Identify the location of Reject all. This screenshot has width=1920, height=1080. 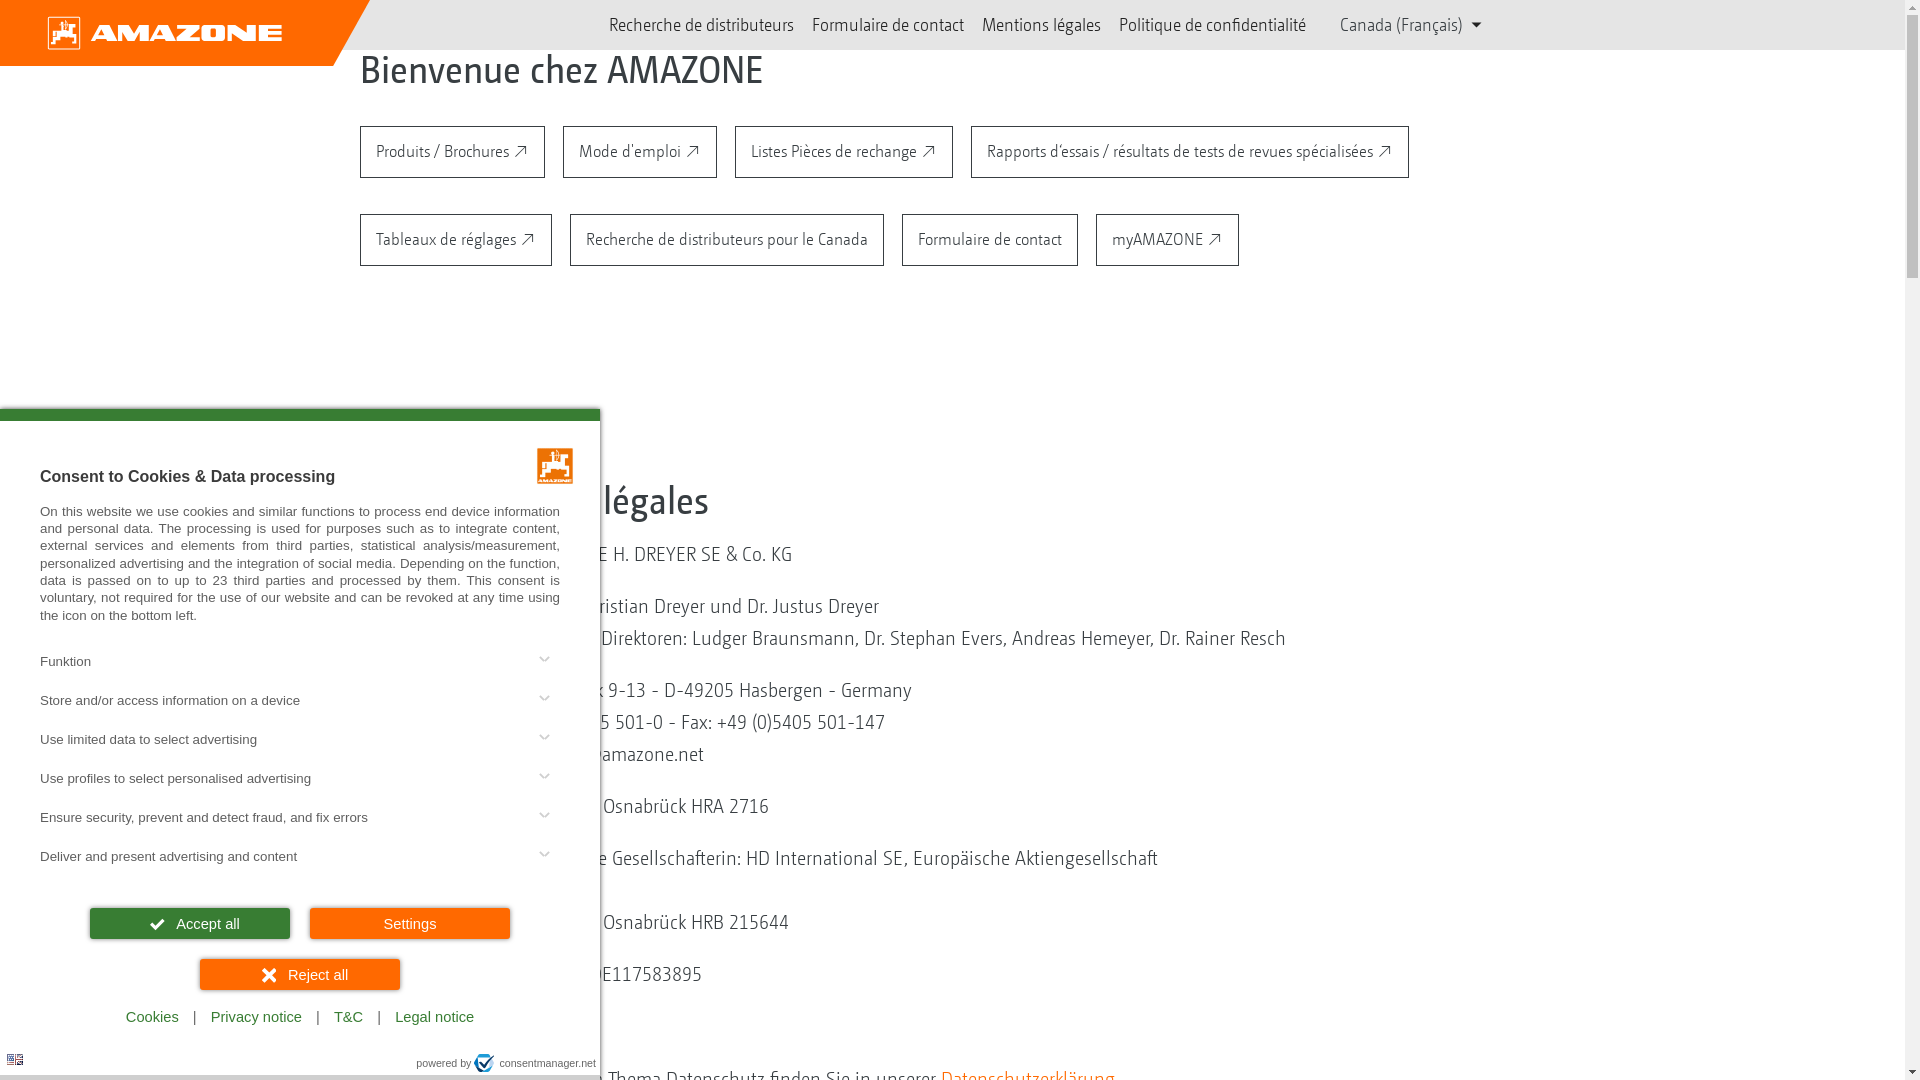
(300, 974).